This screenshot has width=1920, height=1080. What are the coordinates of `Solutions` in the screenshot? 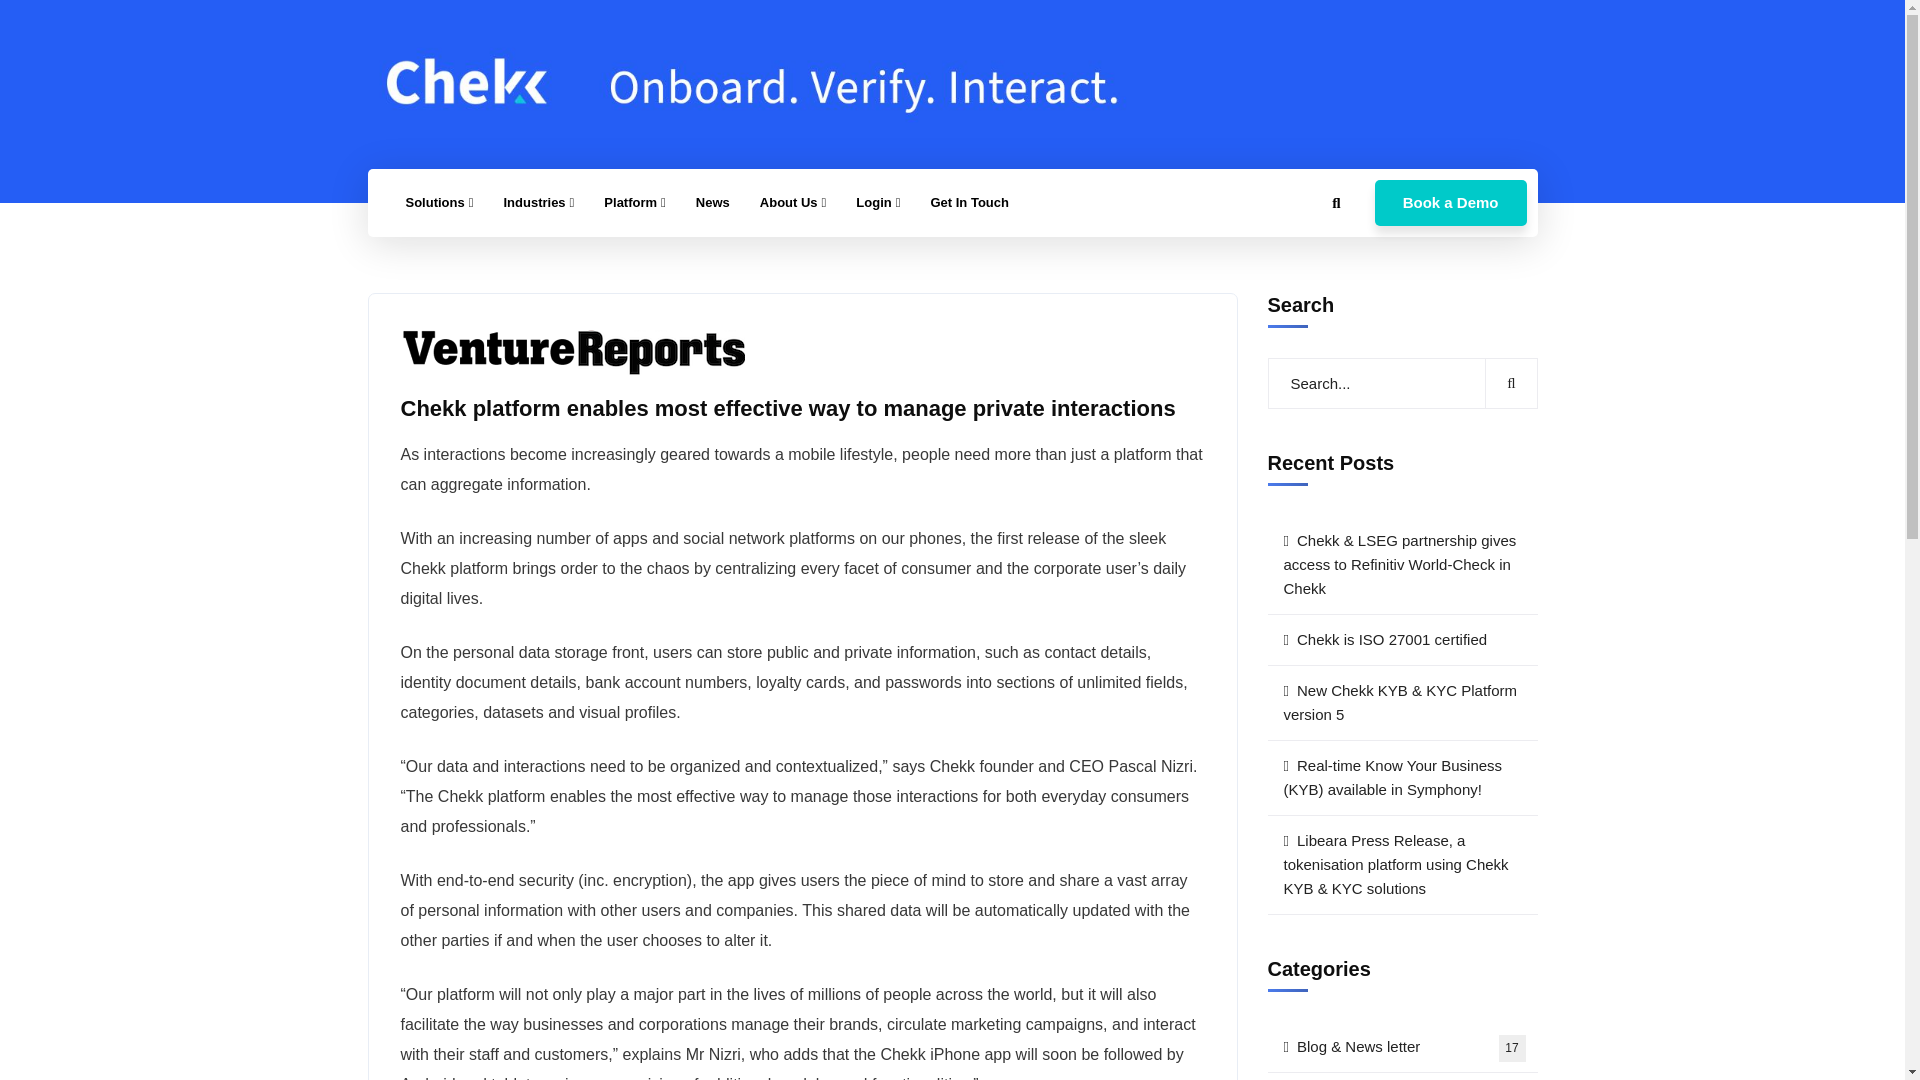 It's located at (438, 202).